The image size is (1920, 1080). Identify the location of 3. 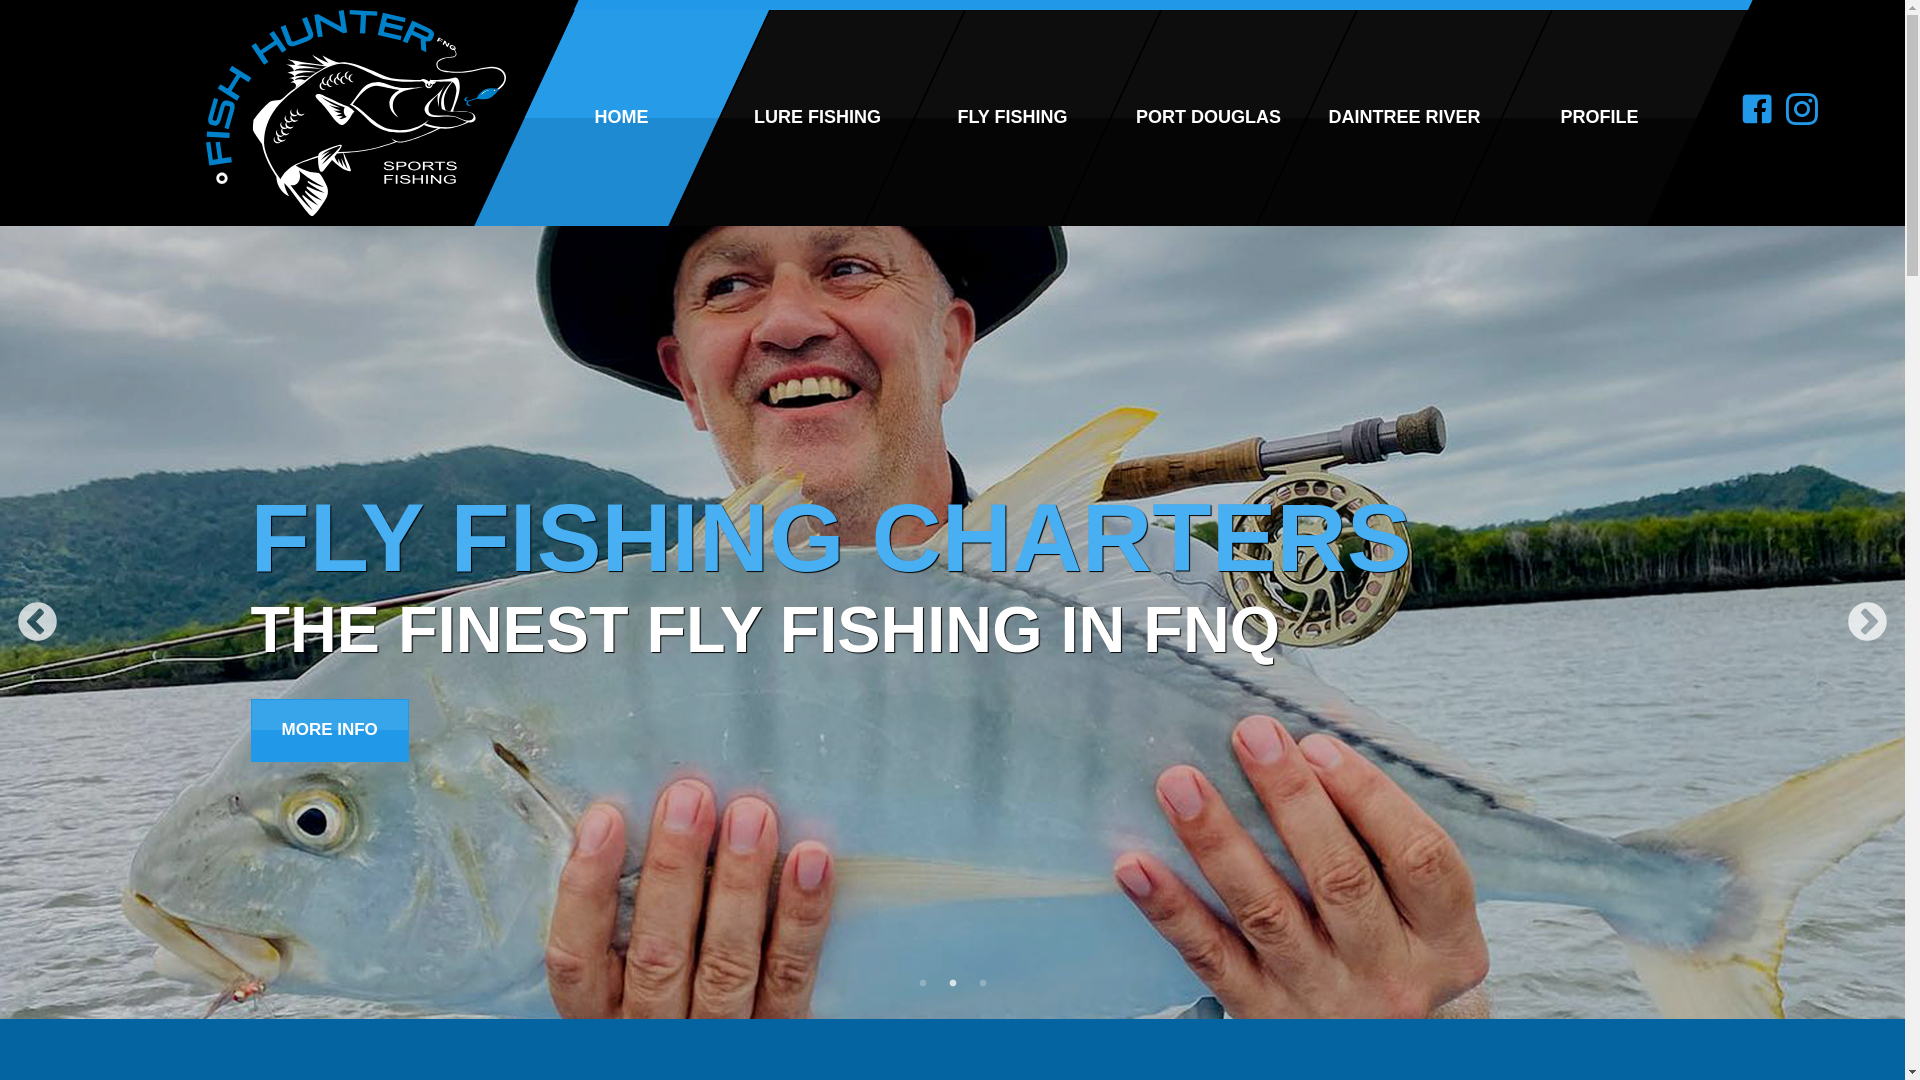
(982, 984).